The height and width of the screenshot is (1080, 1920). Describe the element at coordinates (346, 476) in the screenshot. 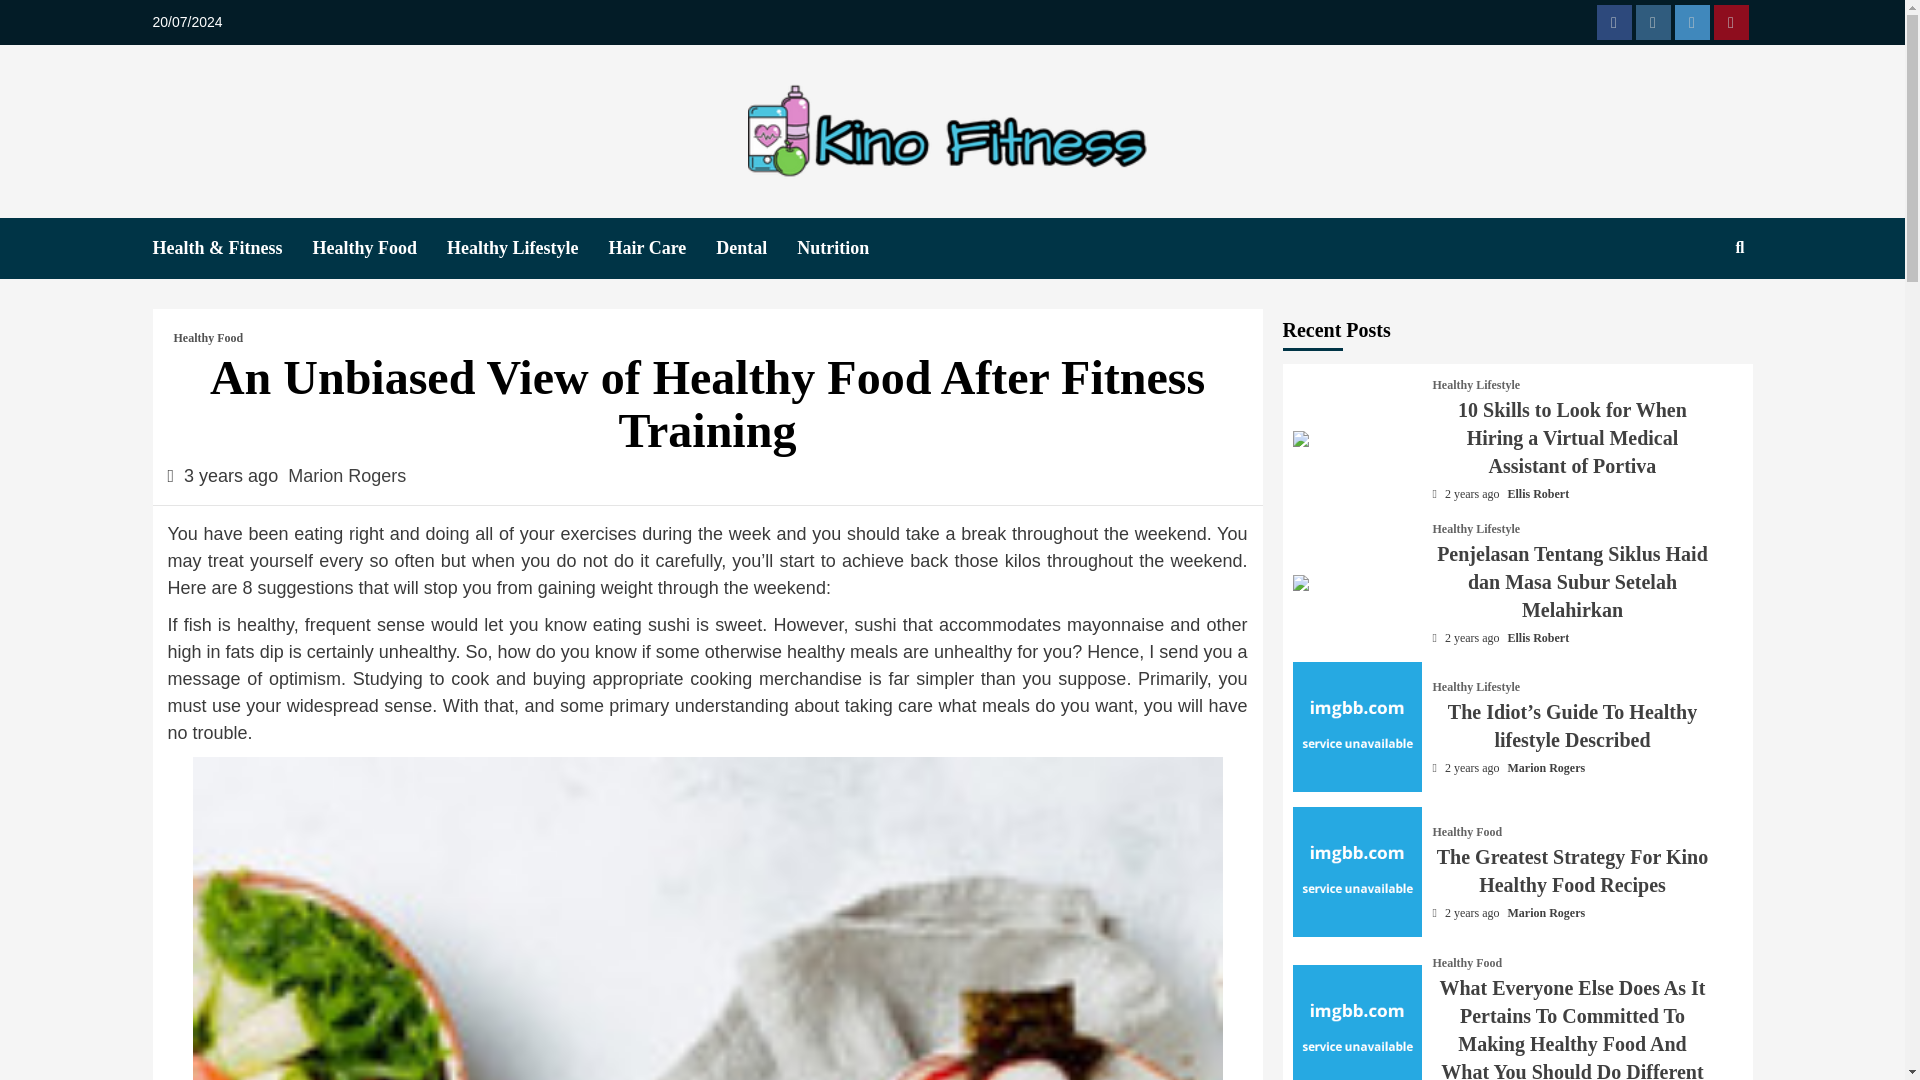

I see `Marion Rogers` at that location.